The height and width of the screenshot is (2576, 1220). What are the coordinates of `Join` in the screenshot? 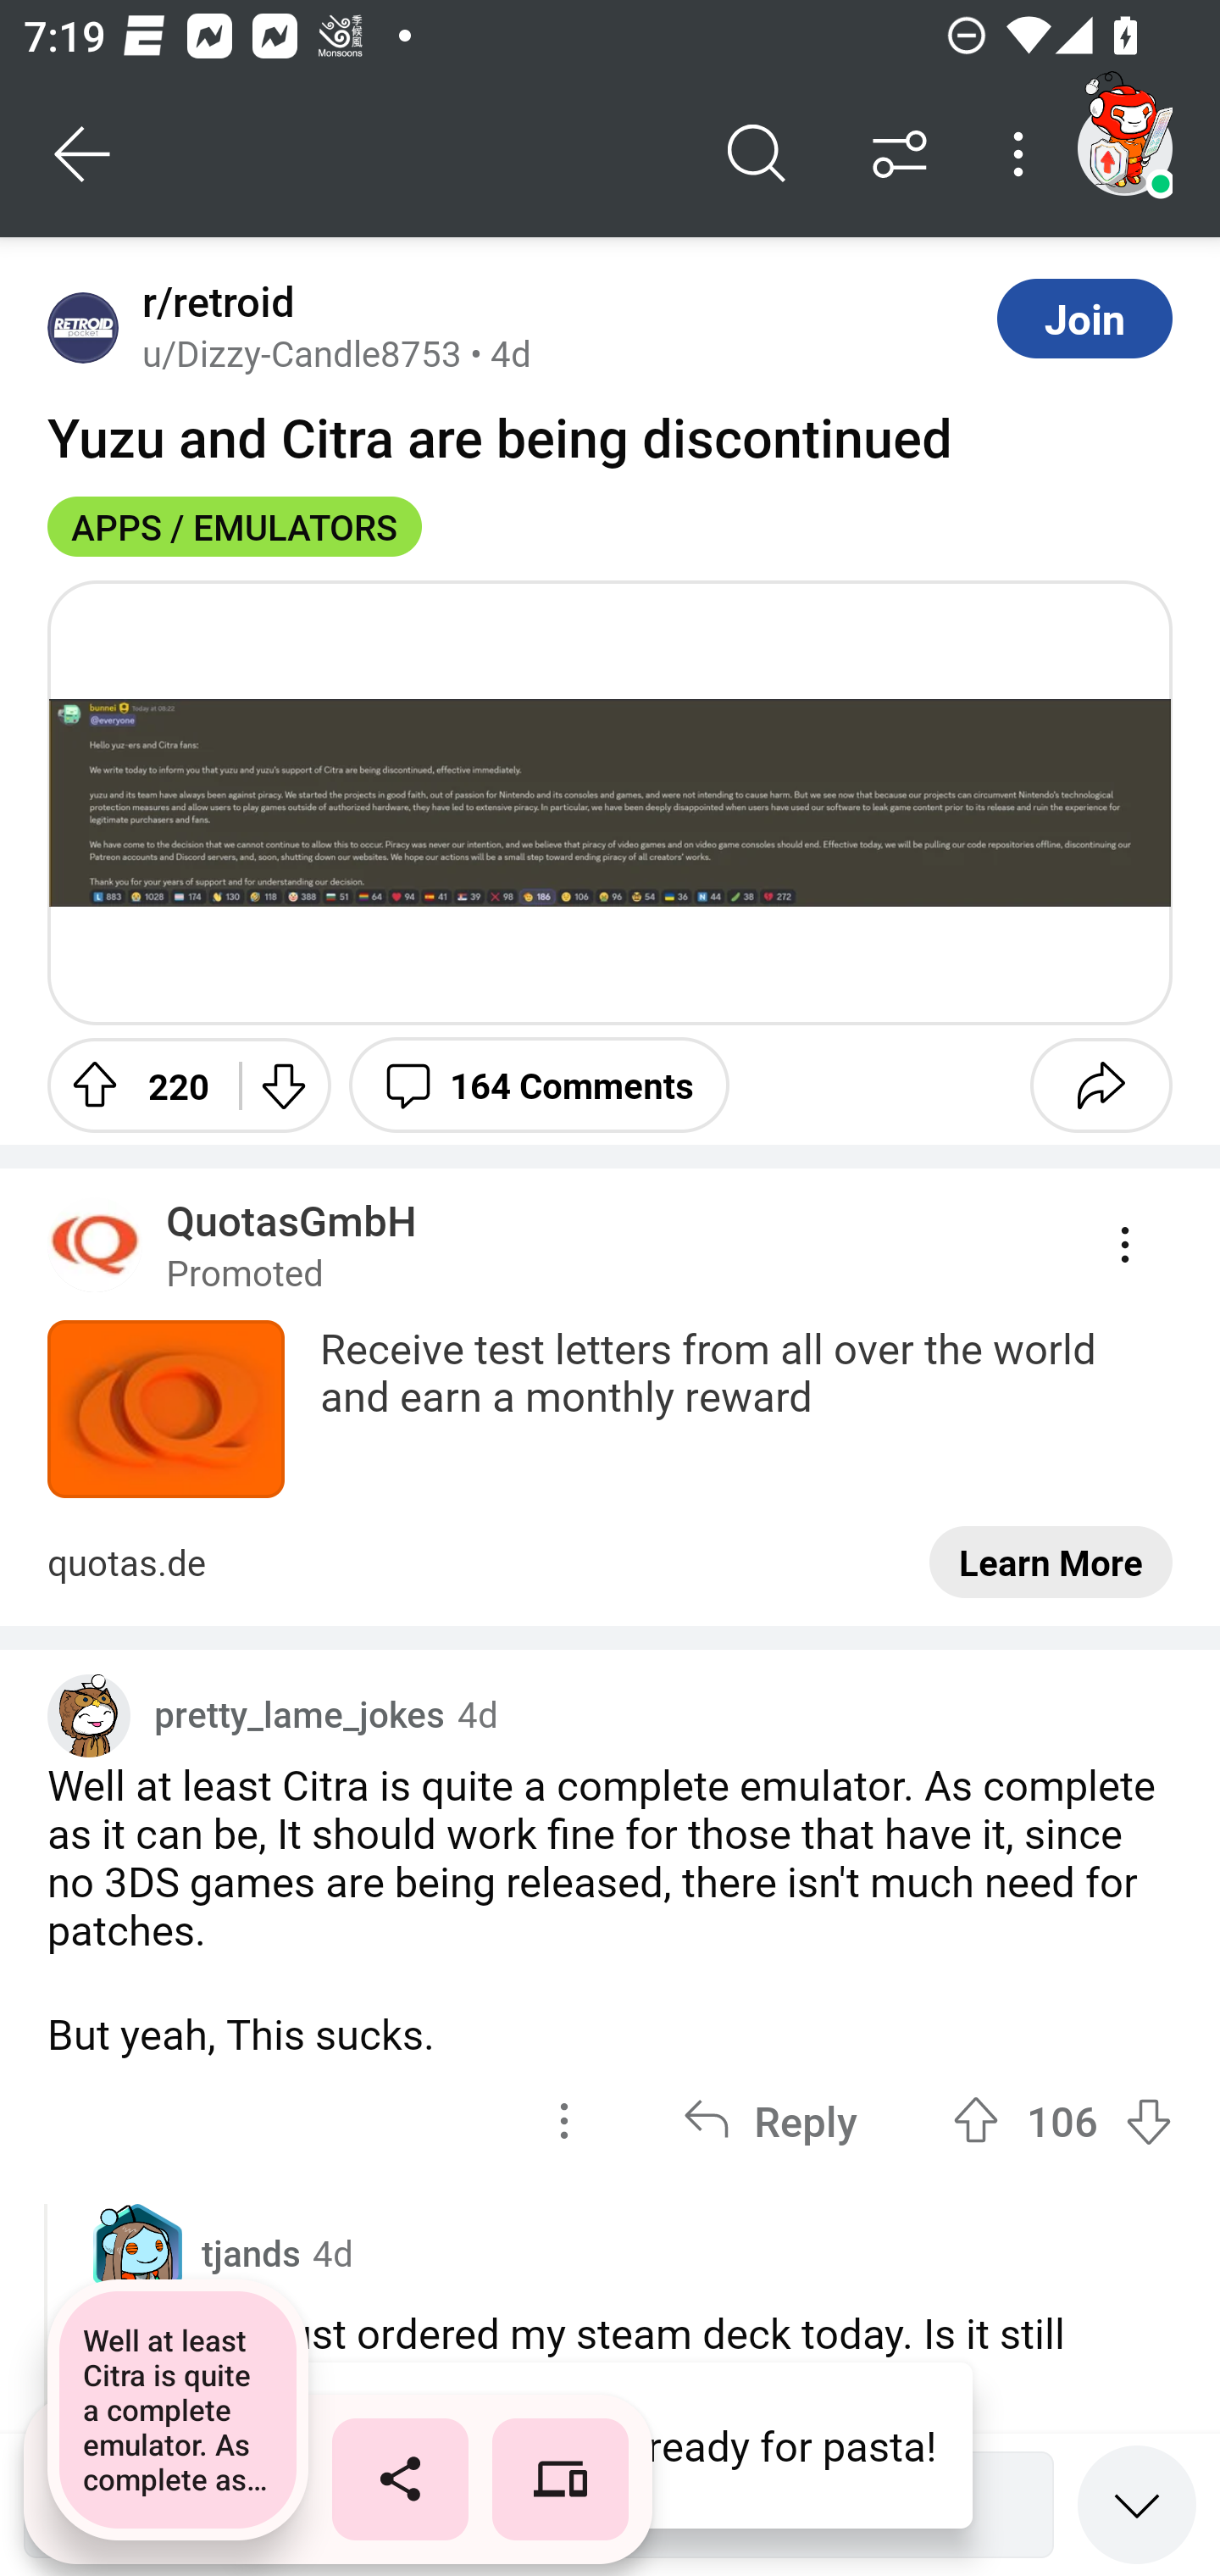 It's located at (1084, 318).